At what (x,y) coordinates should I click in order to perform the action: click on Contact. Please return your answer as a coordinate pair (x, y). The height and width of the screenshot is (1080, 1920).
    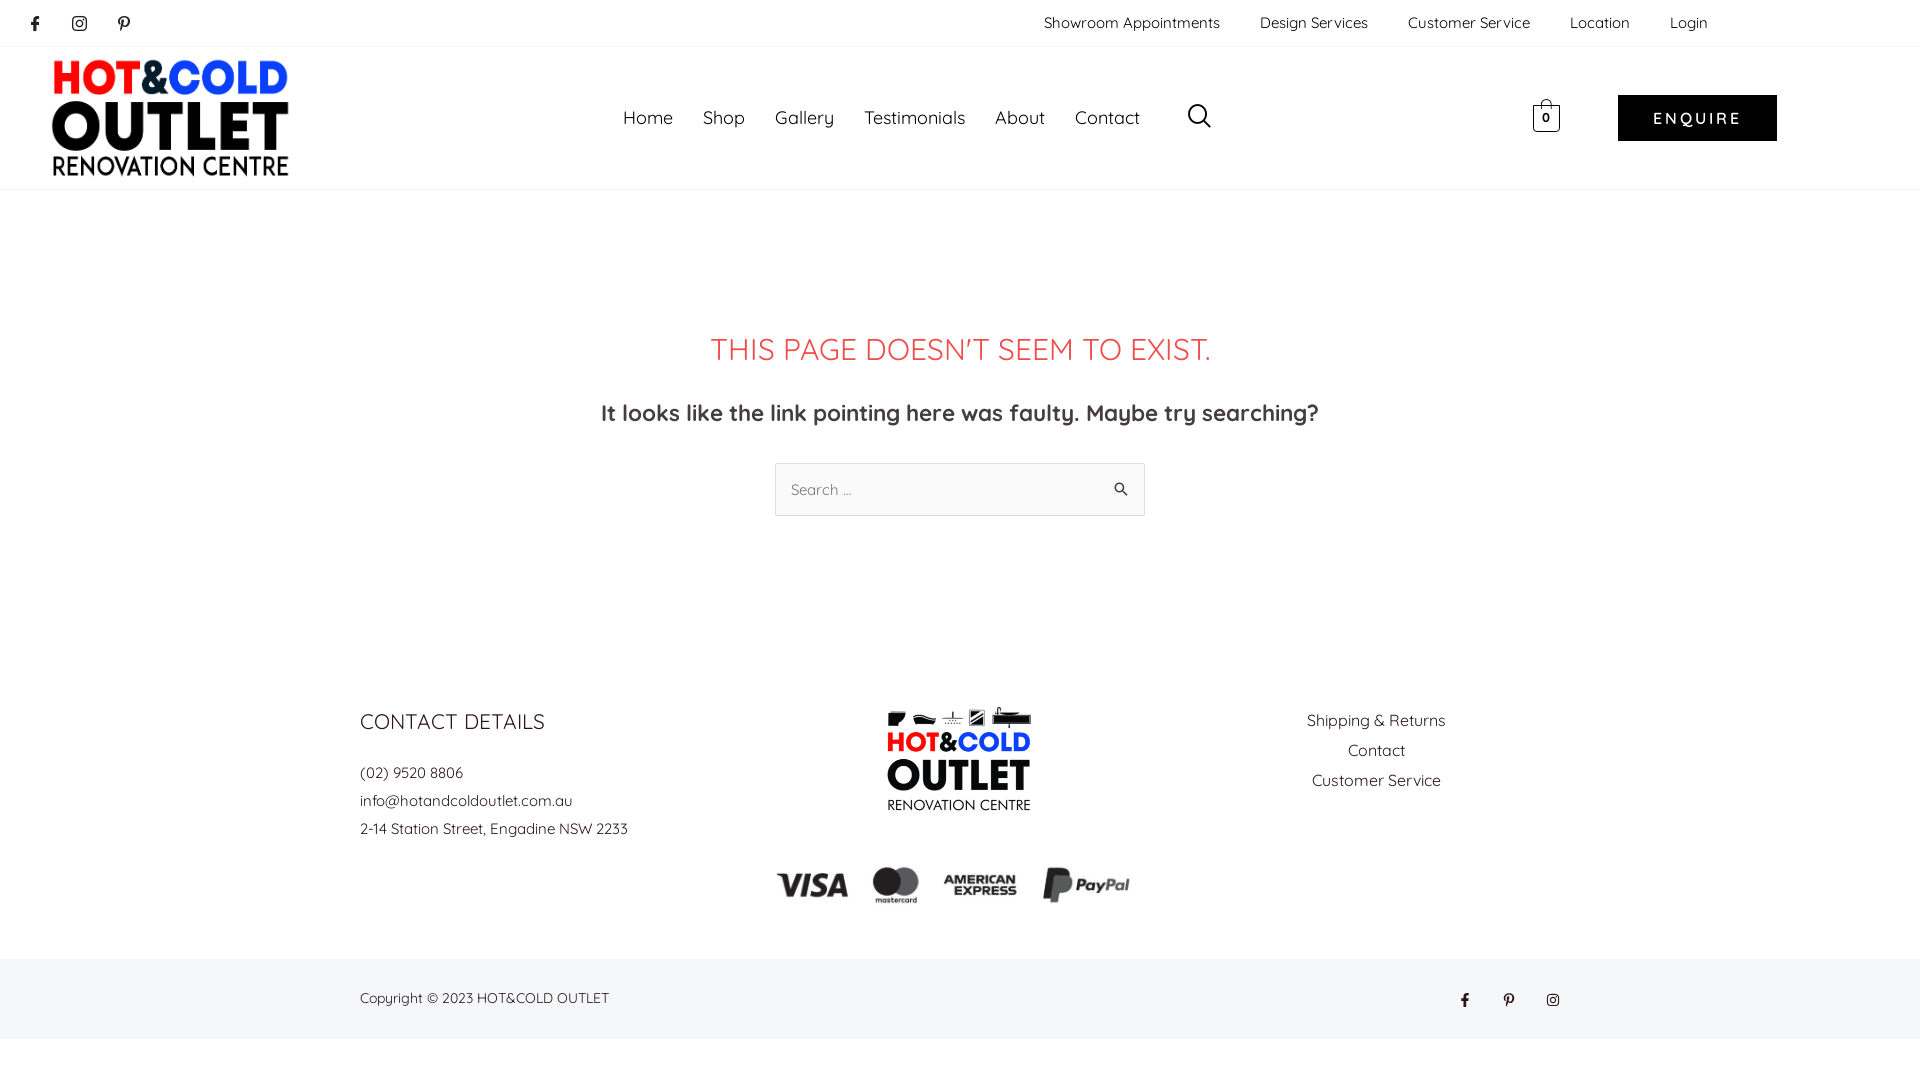
    Looking at the image, I should click on (1376, 751).